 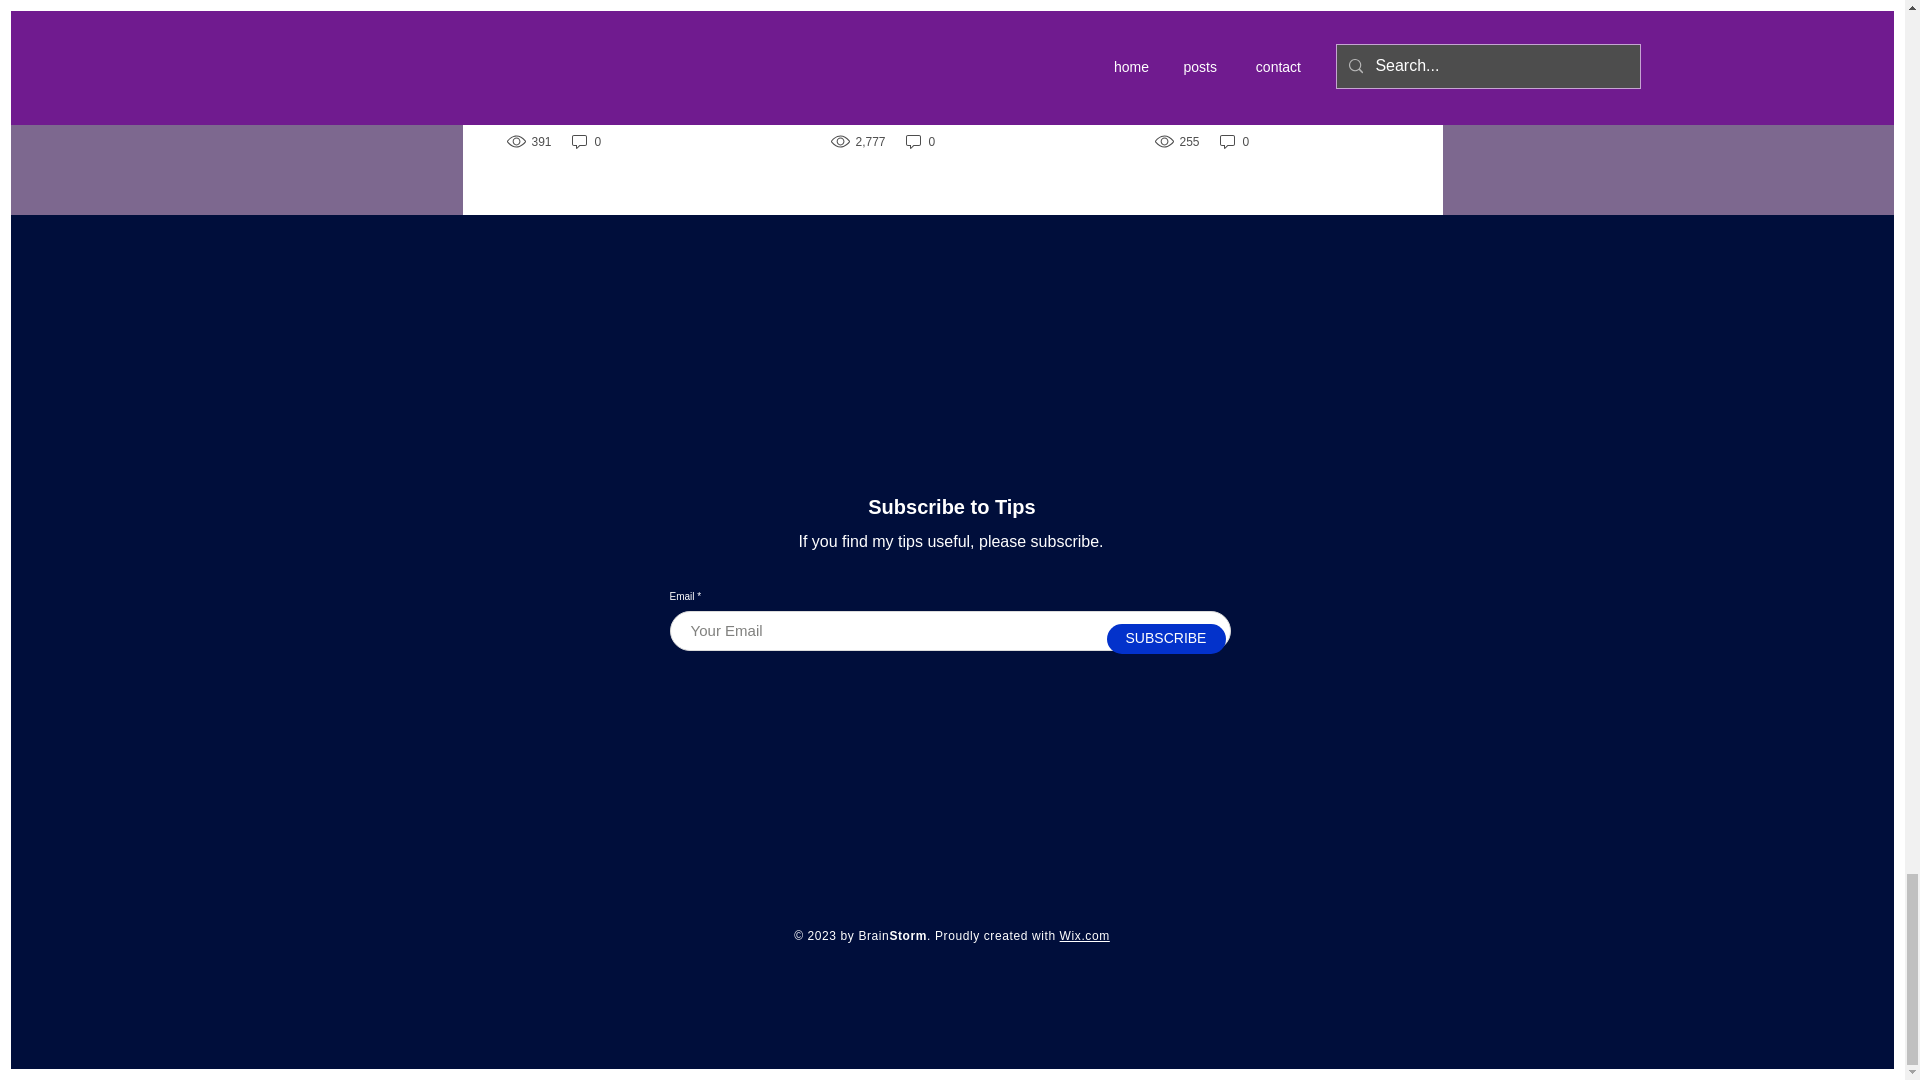 I want to click on Simple REST API JSON Example, so click(x=950, y=71).